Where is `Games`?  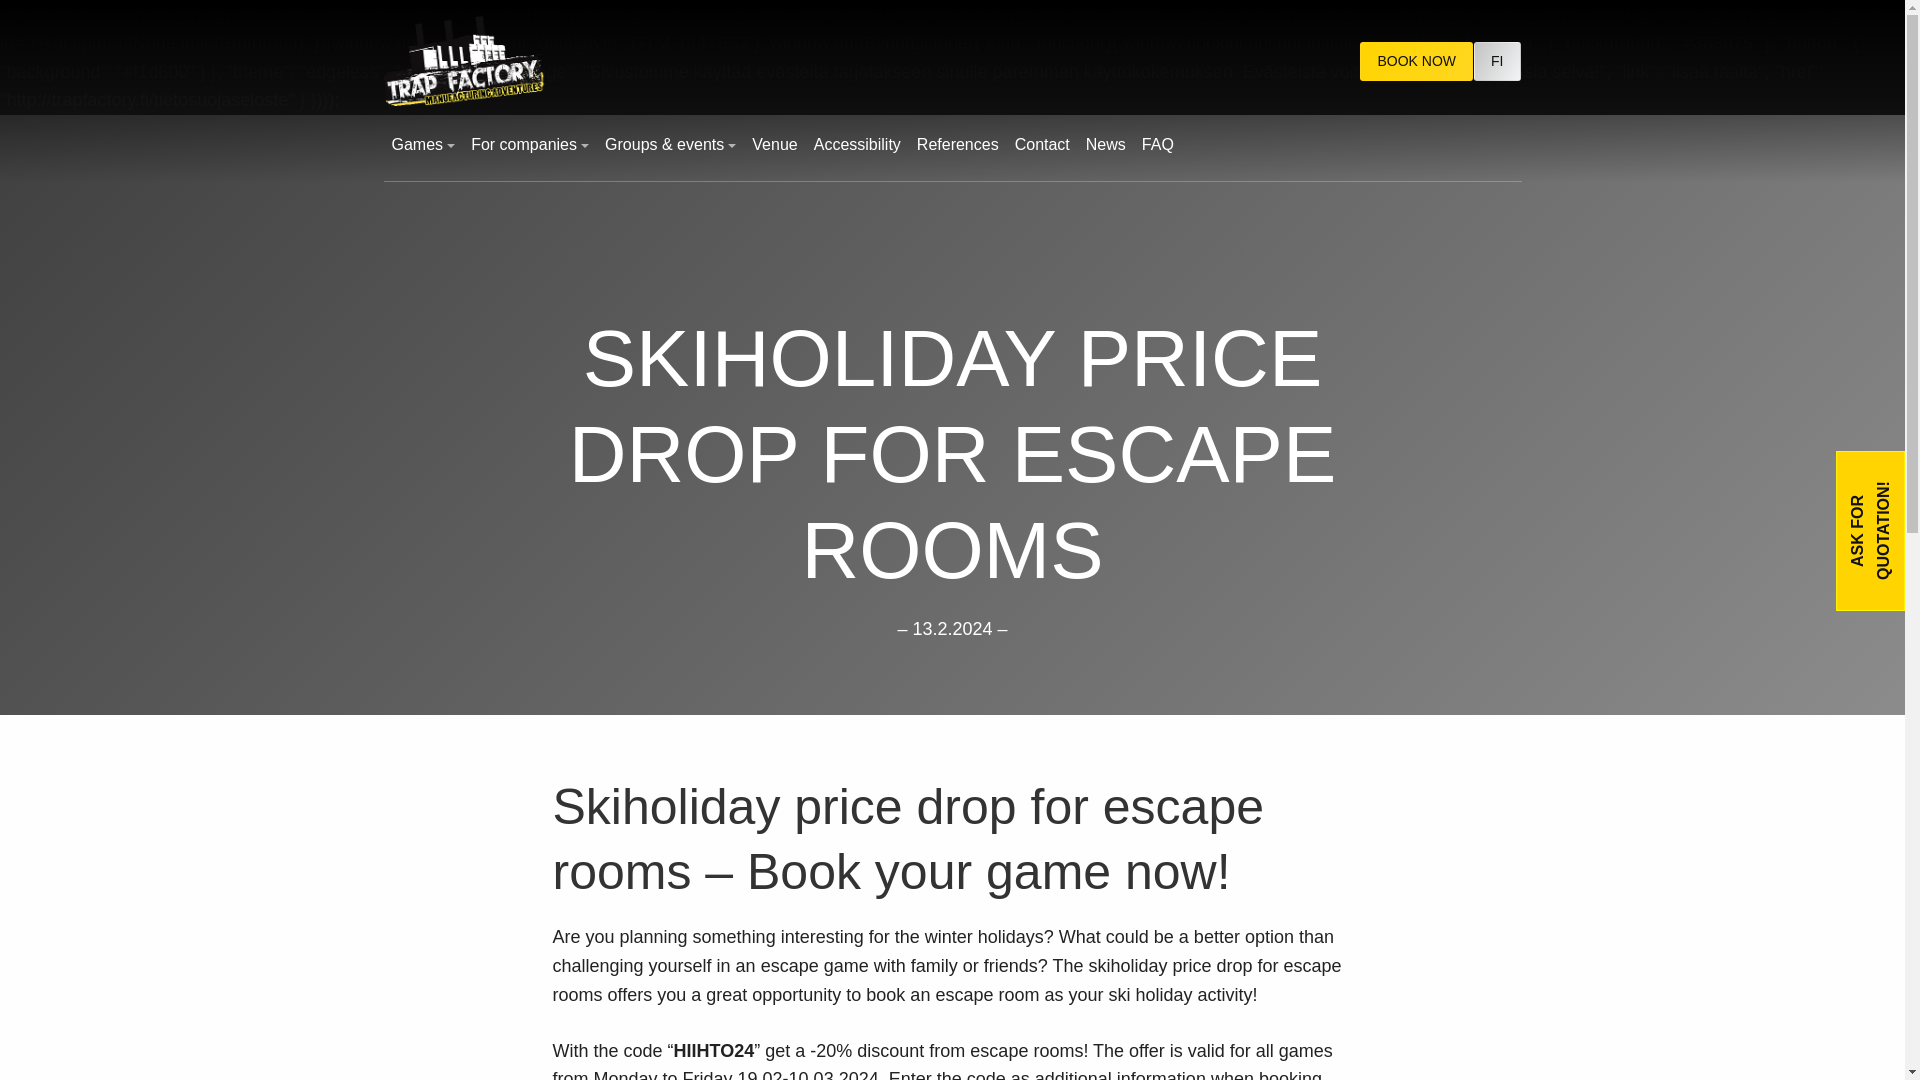
Games is located at coordinates (424, 145).